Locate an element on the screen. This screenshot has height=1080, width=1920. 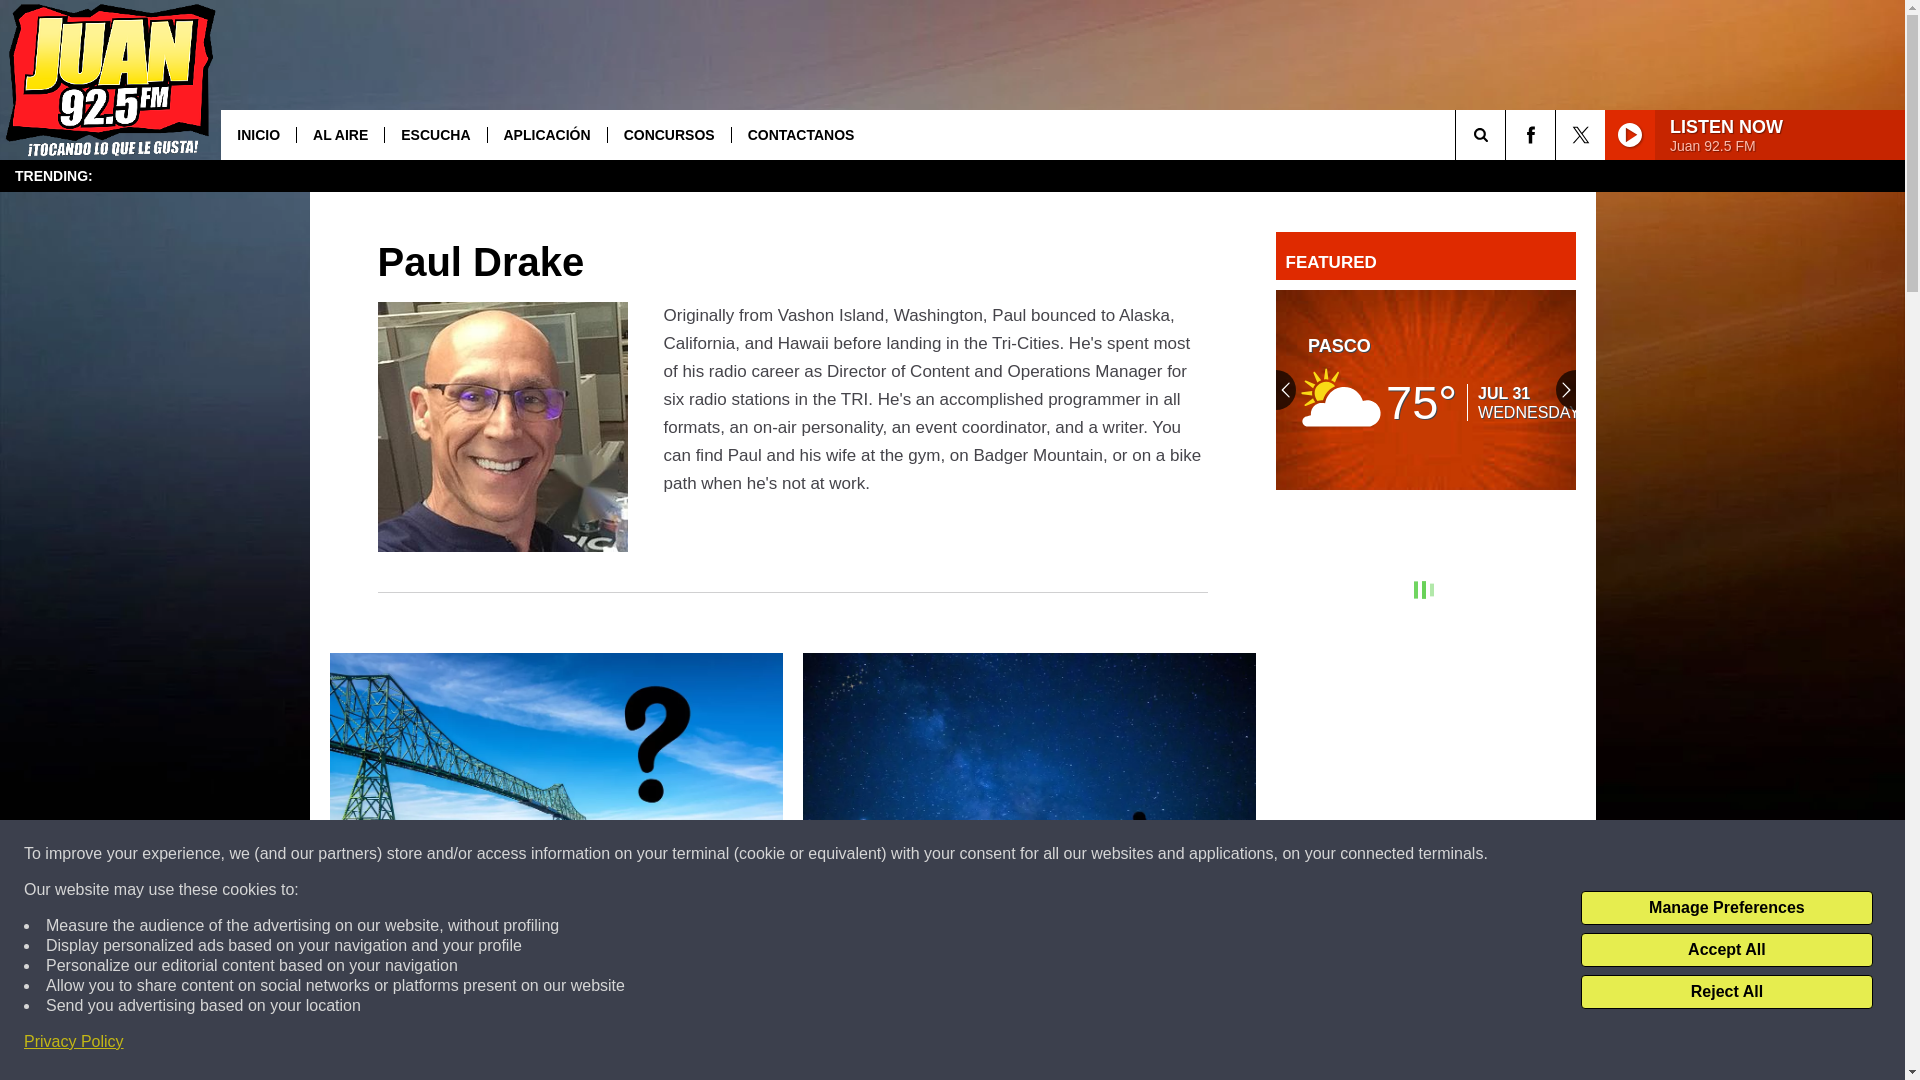
Privacy Policy is located at coordinates (74, 1042).